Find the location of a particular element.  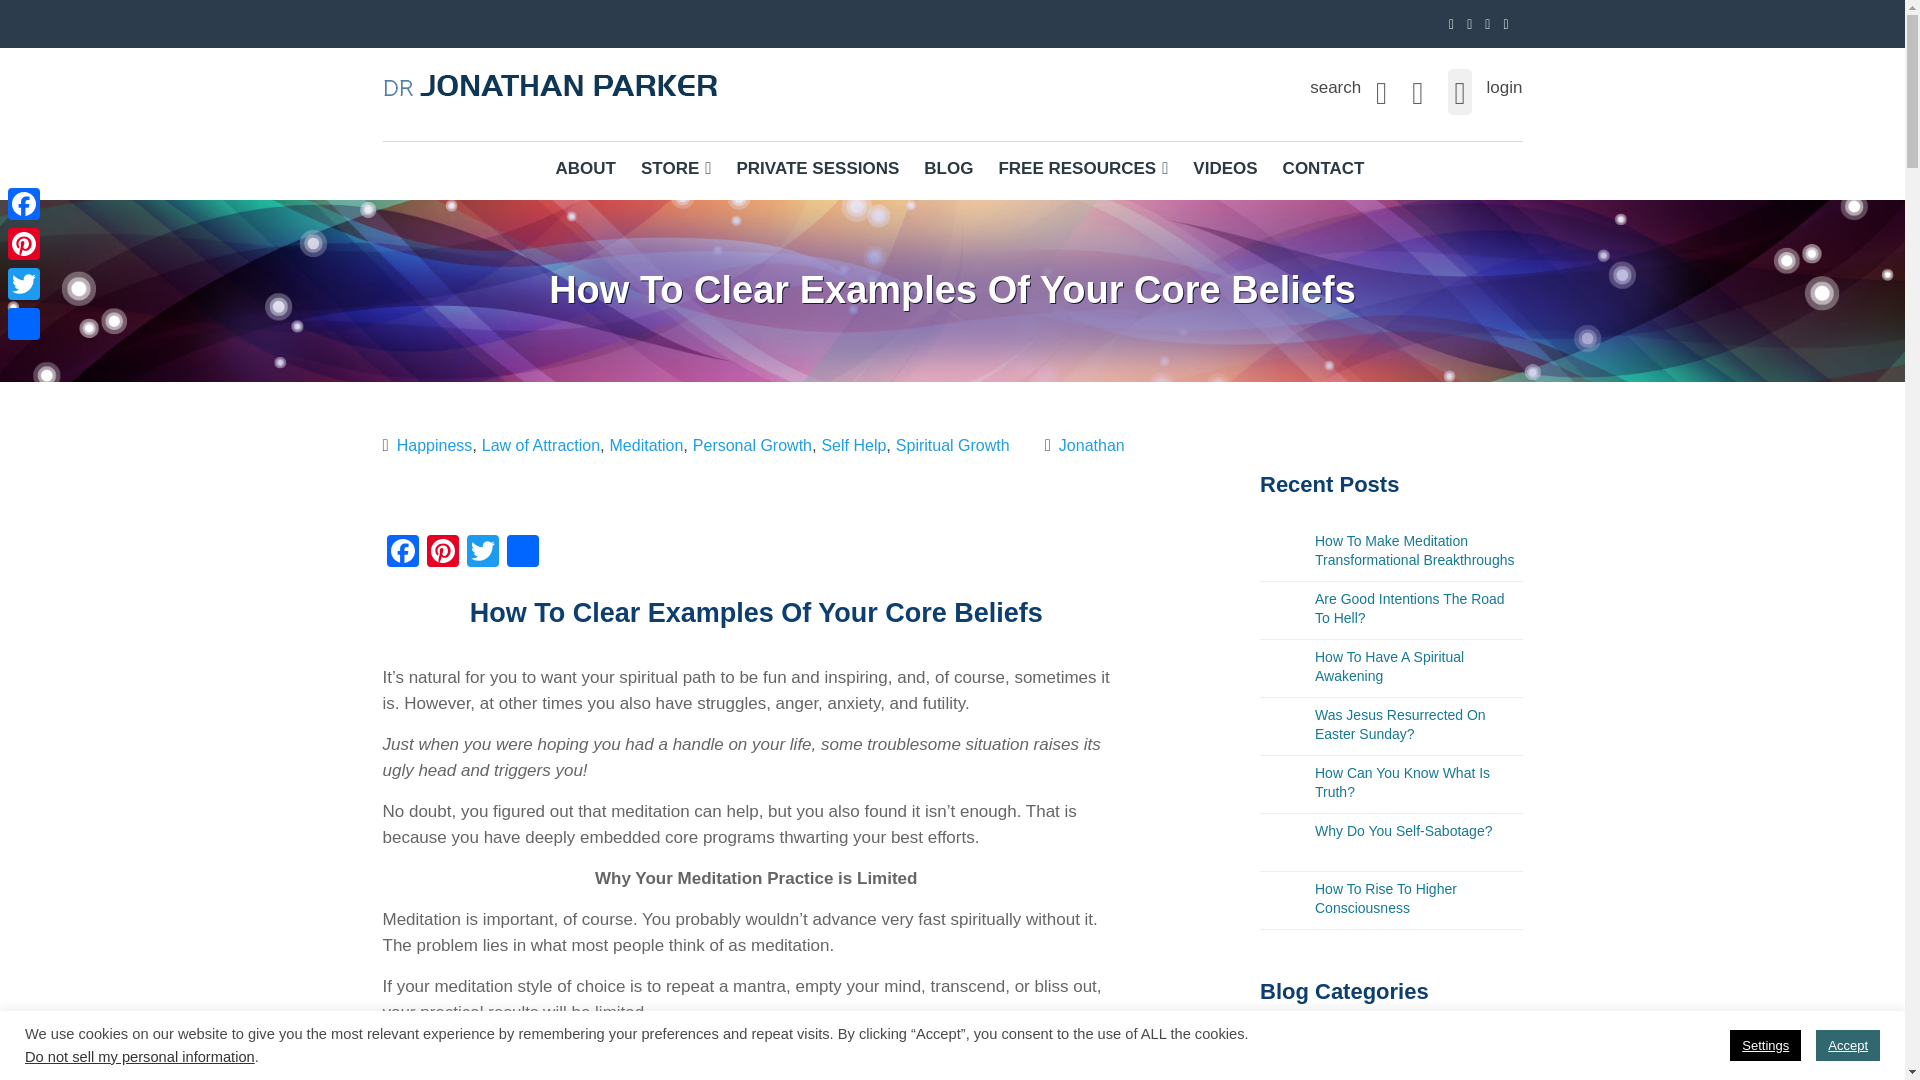

ABOUT is located at coordinates (586, 166).